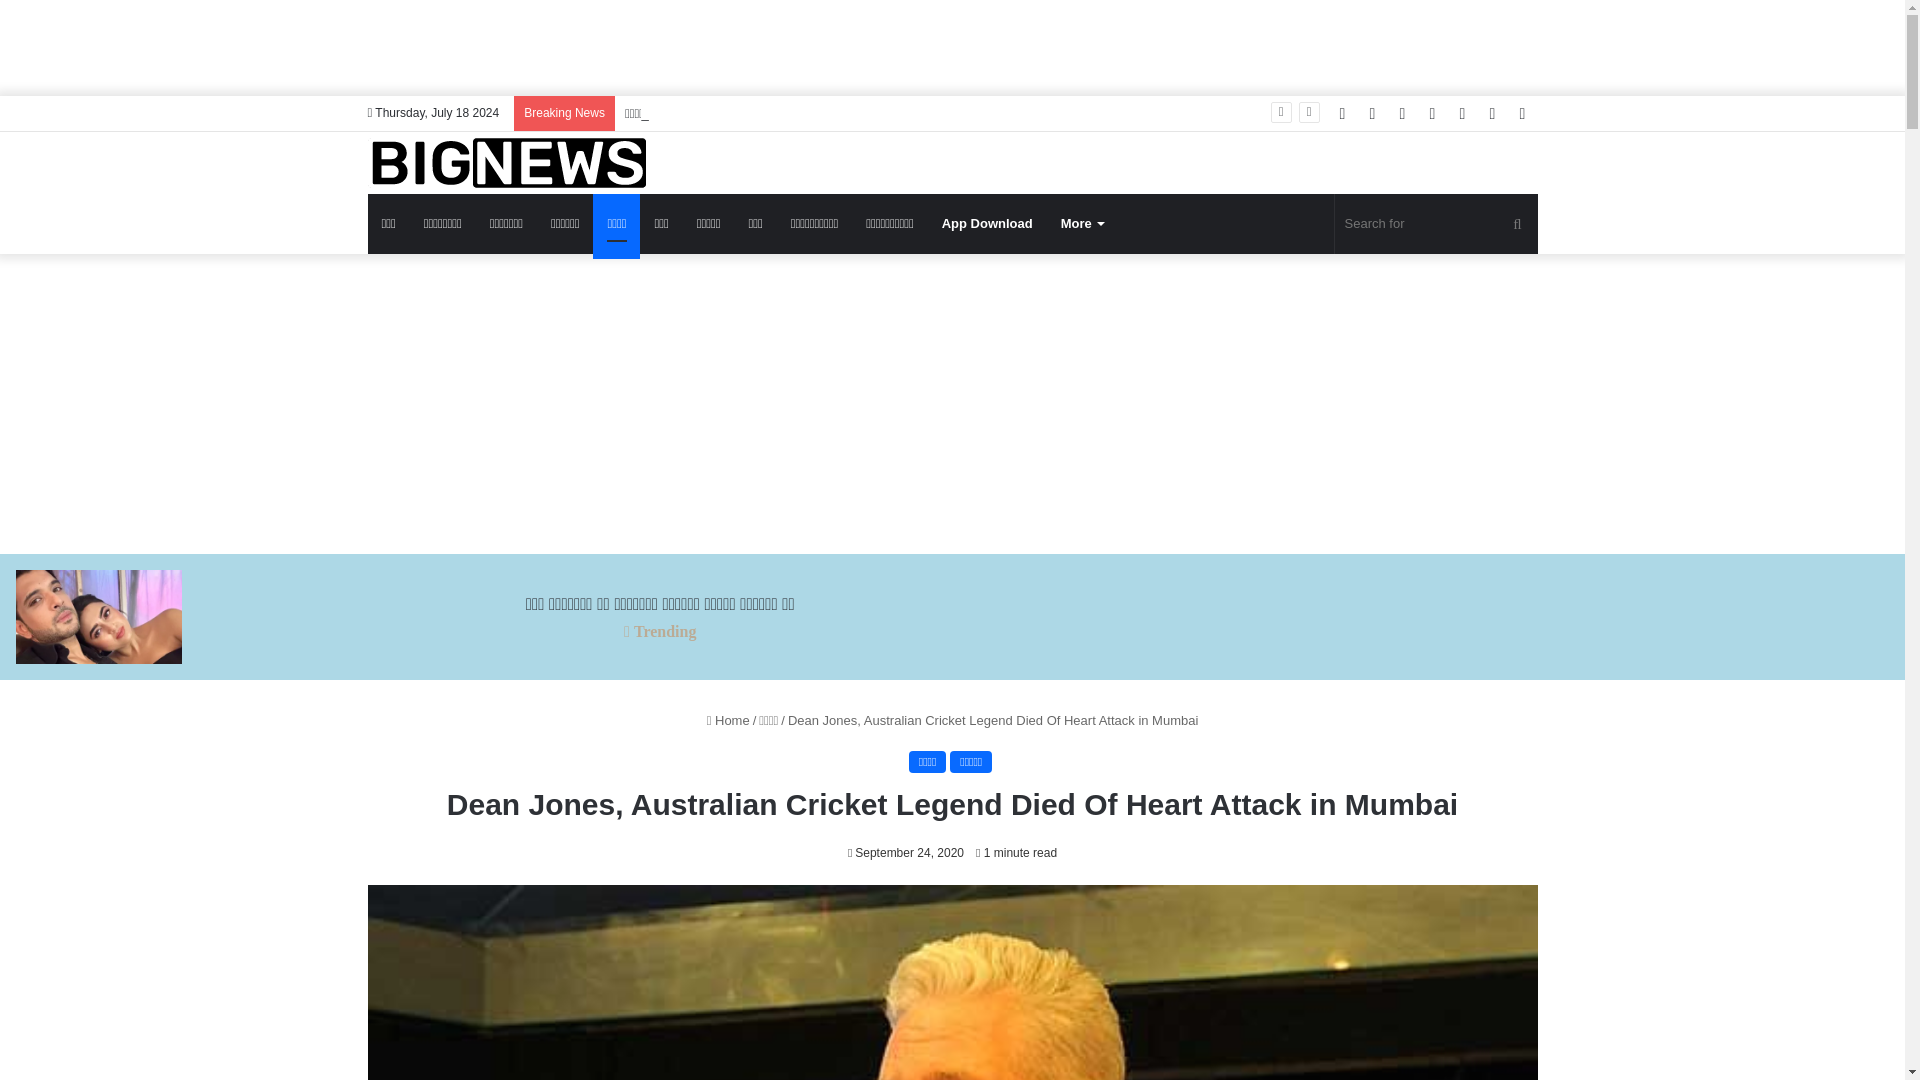 Image resolution: width=1920 pixels, height=1080 pixels. I want to click on Instagram, so click(1462, 113).